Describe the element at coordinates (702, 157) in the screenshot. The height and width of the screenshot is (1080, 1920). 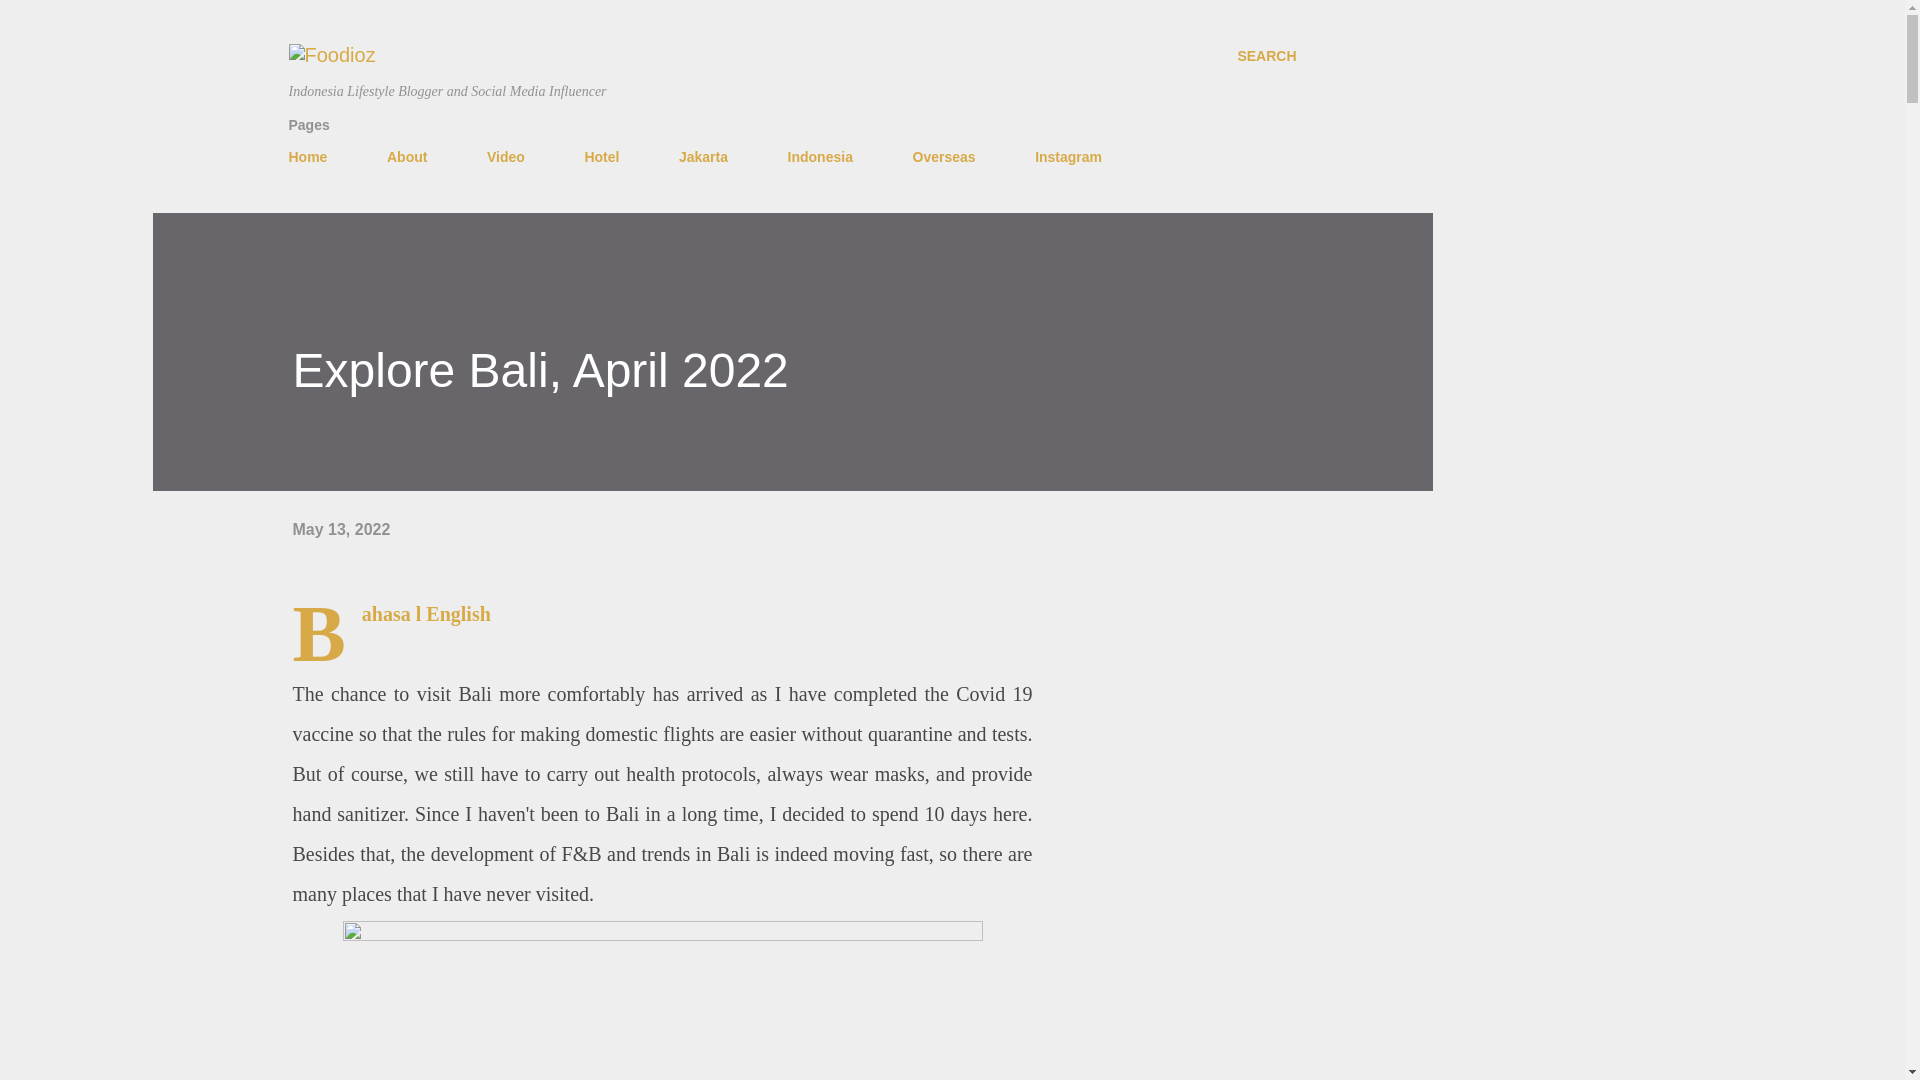
I see `Jakarta` at that location.